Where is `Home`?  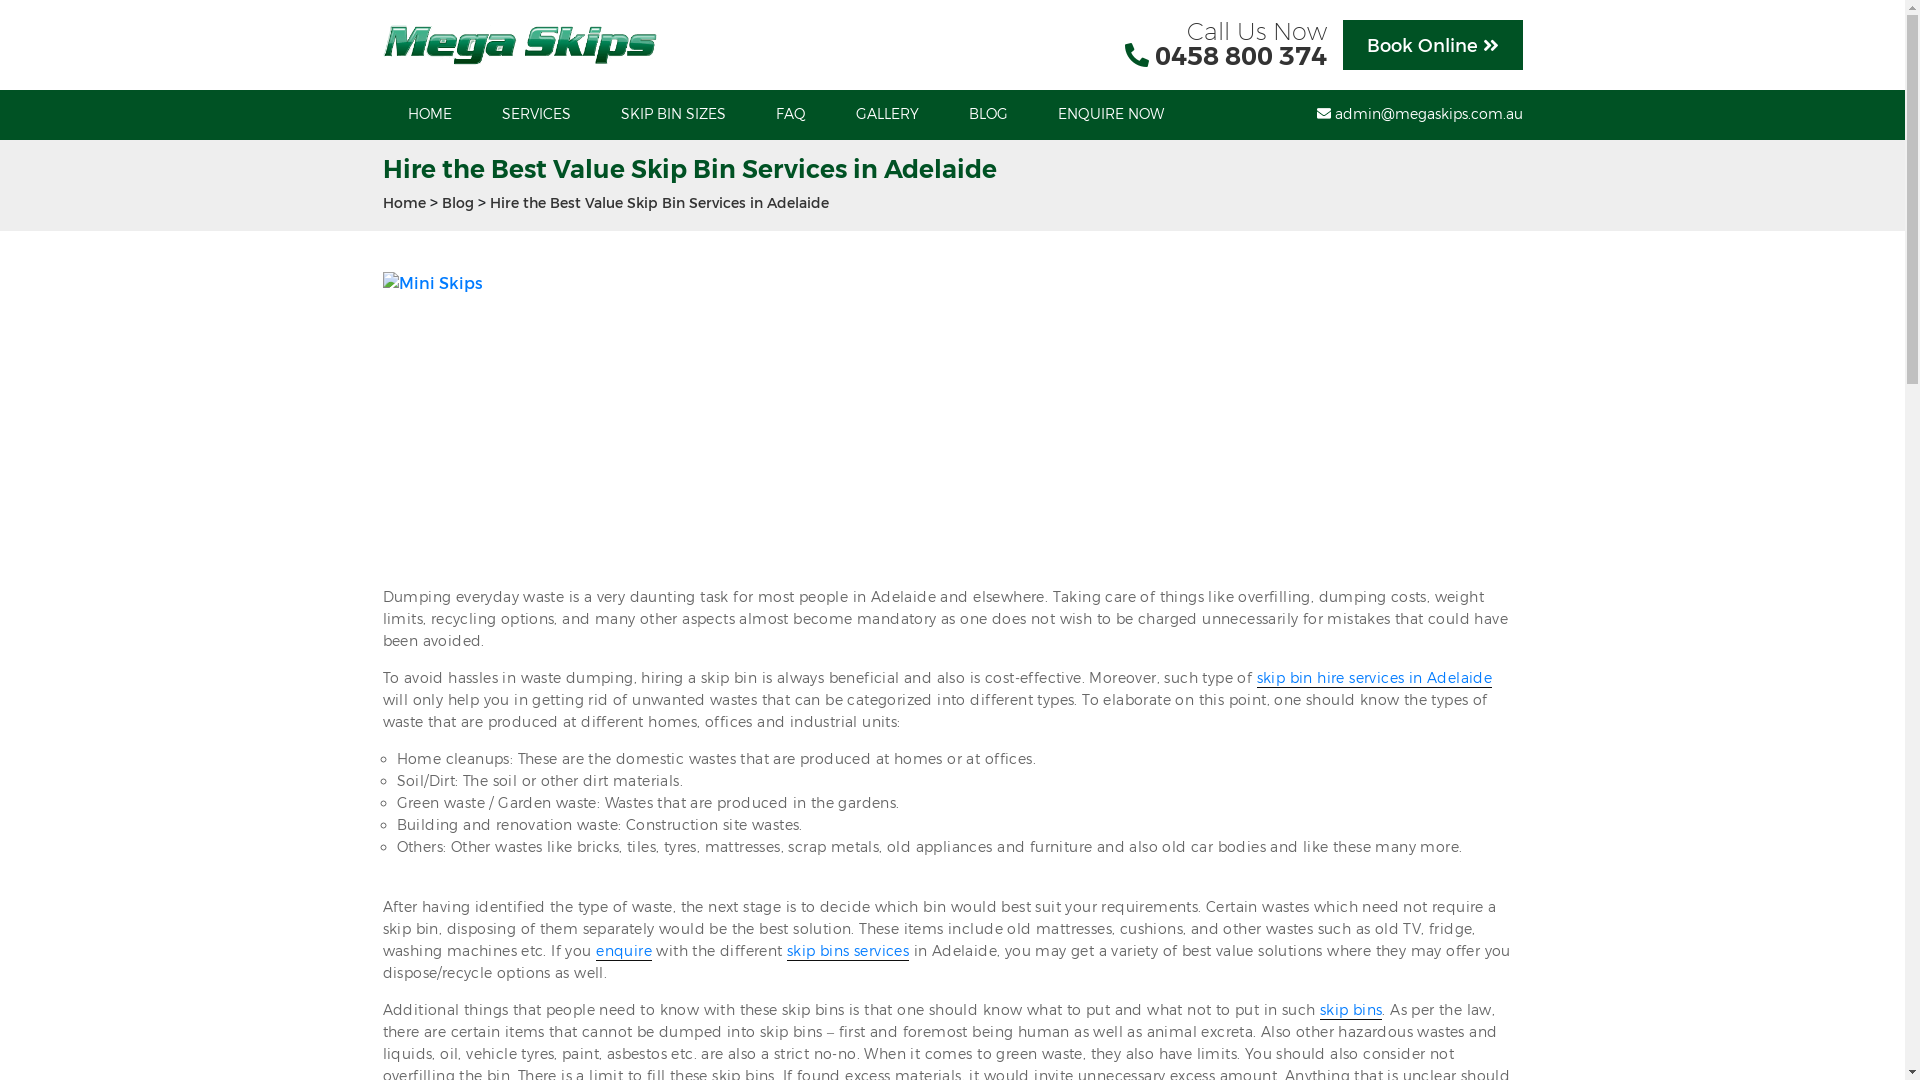 Home is located at coordinates (404, 204).